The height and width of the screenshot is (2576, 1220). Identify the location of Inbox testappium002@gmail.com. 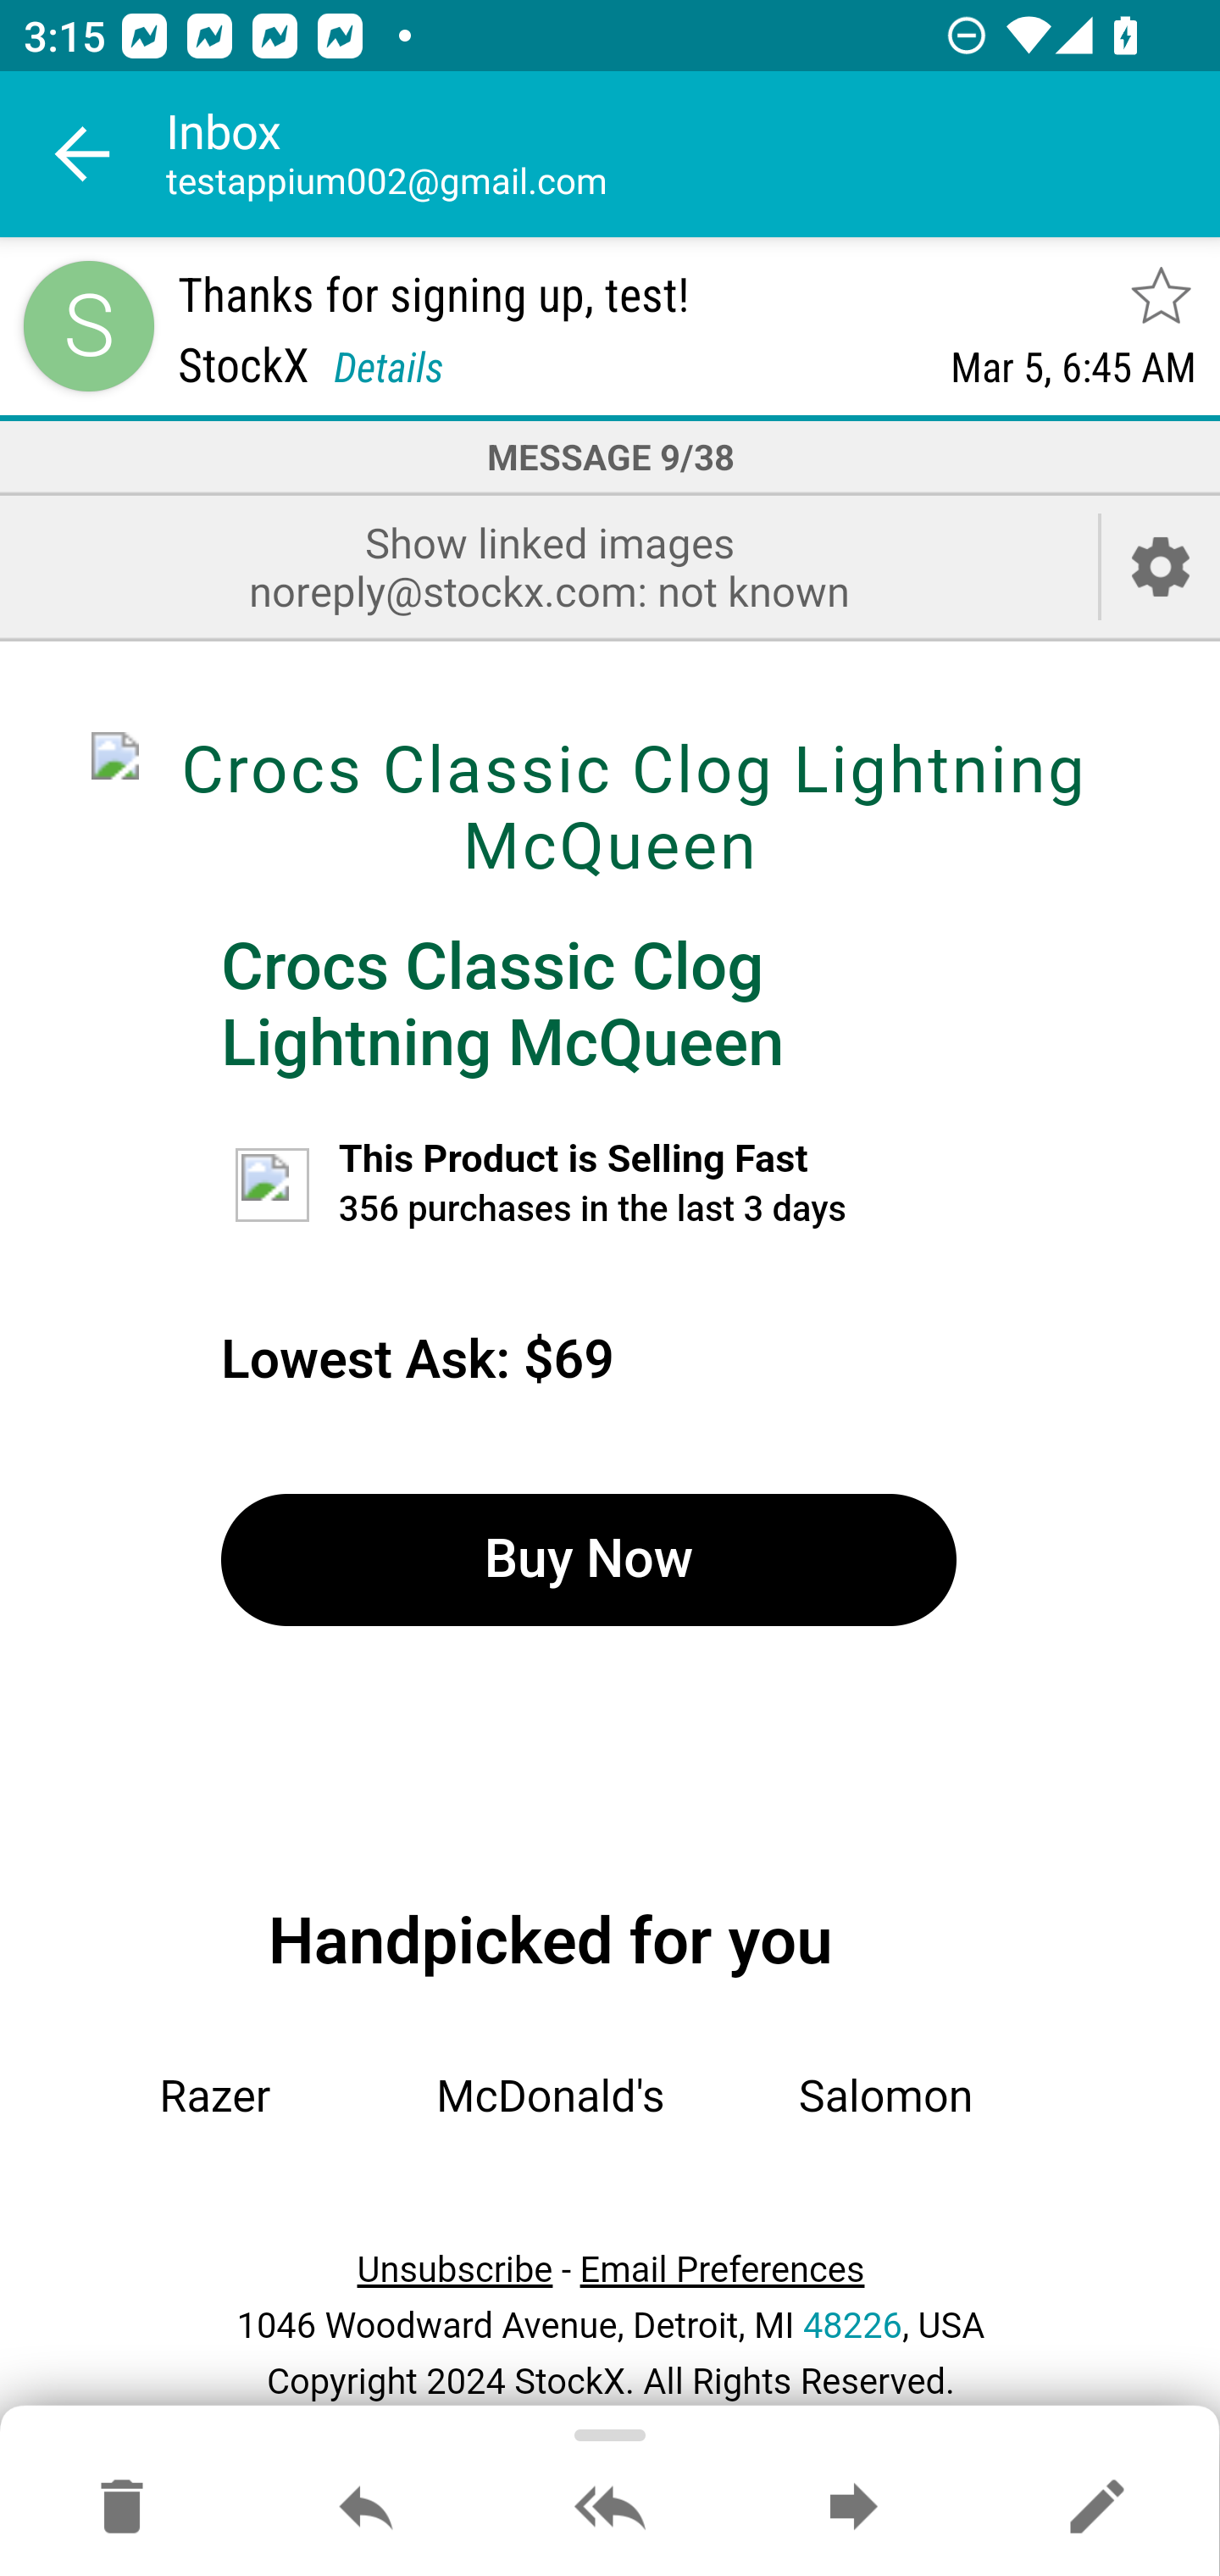
(693, 154).